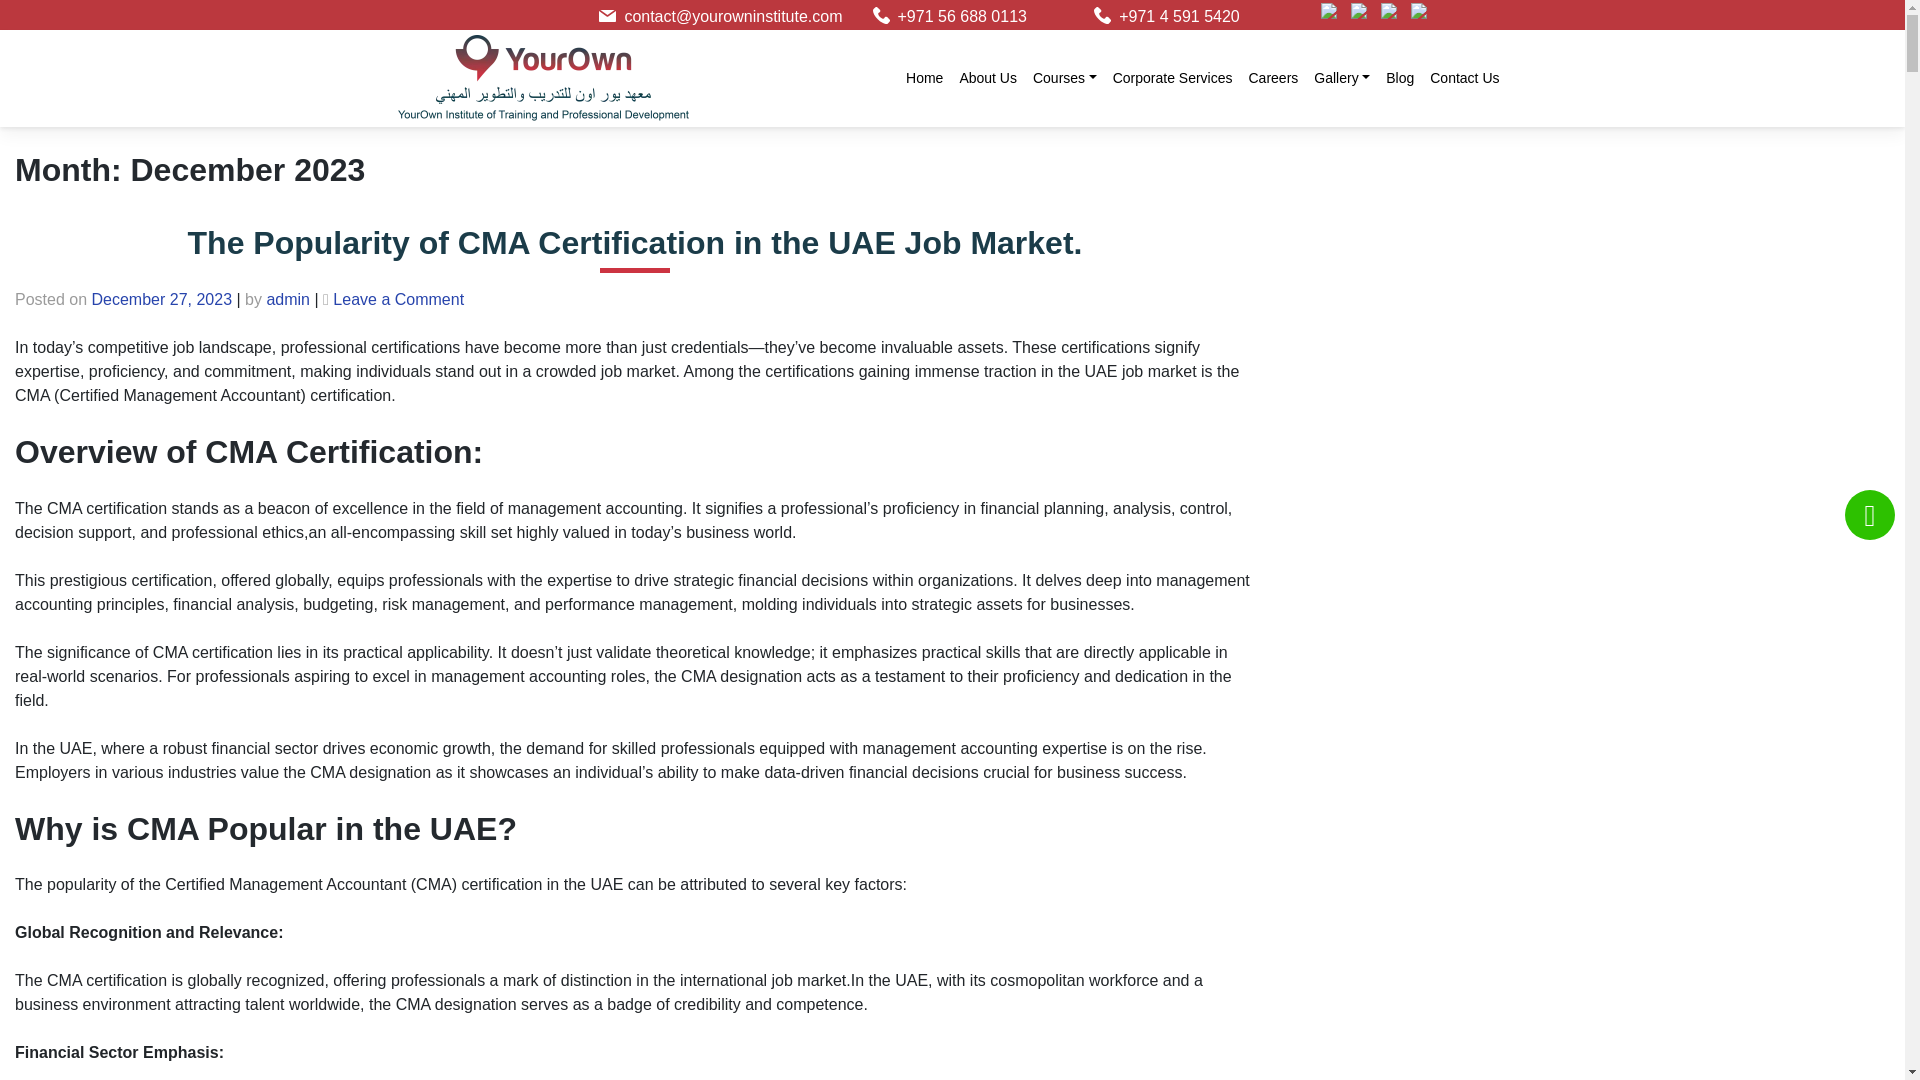 This screenshot has width=1920, height=1080. What do you see at coordinates (1065, 78) in the screenshot?
I see `Courses` at bounding box center [1065, 78].